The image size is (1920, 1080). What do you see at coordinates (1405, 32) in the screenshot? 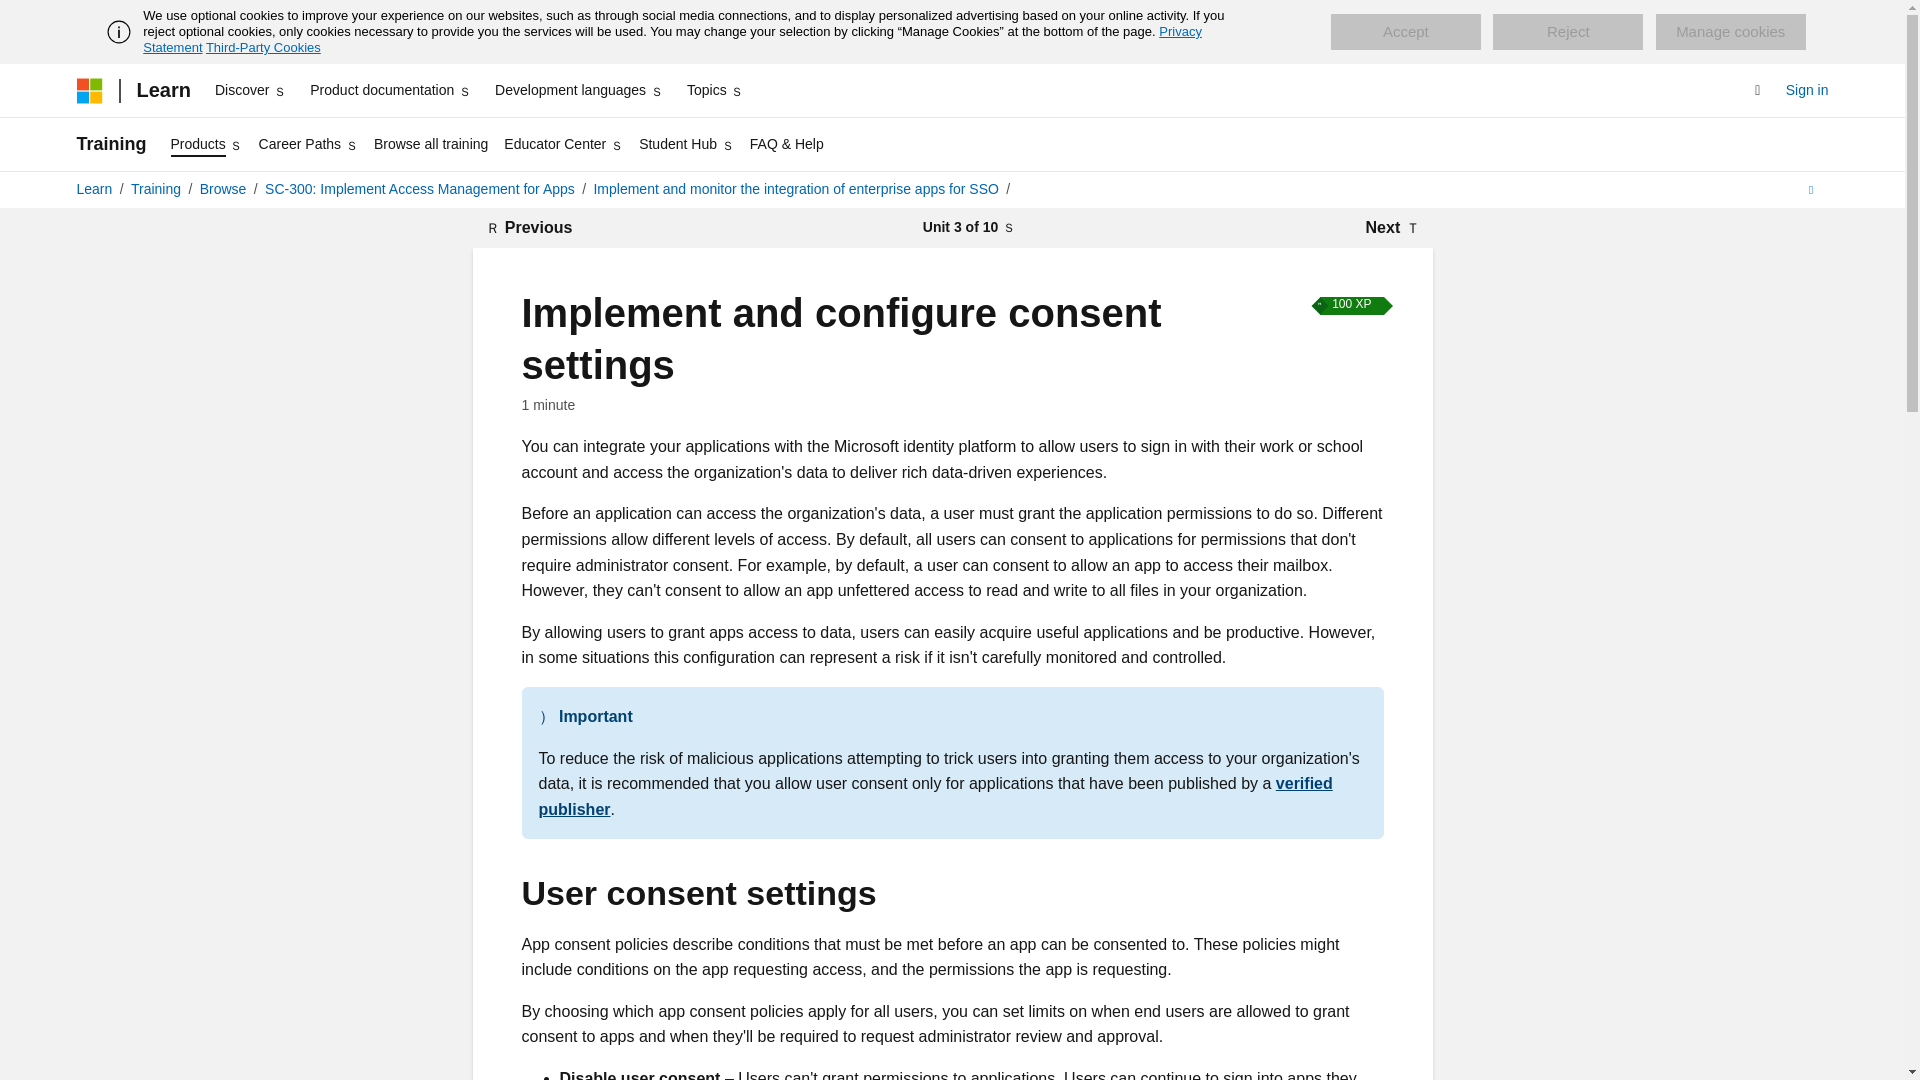
I see `Accept` at bounding box center [1405, 32].